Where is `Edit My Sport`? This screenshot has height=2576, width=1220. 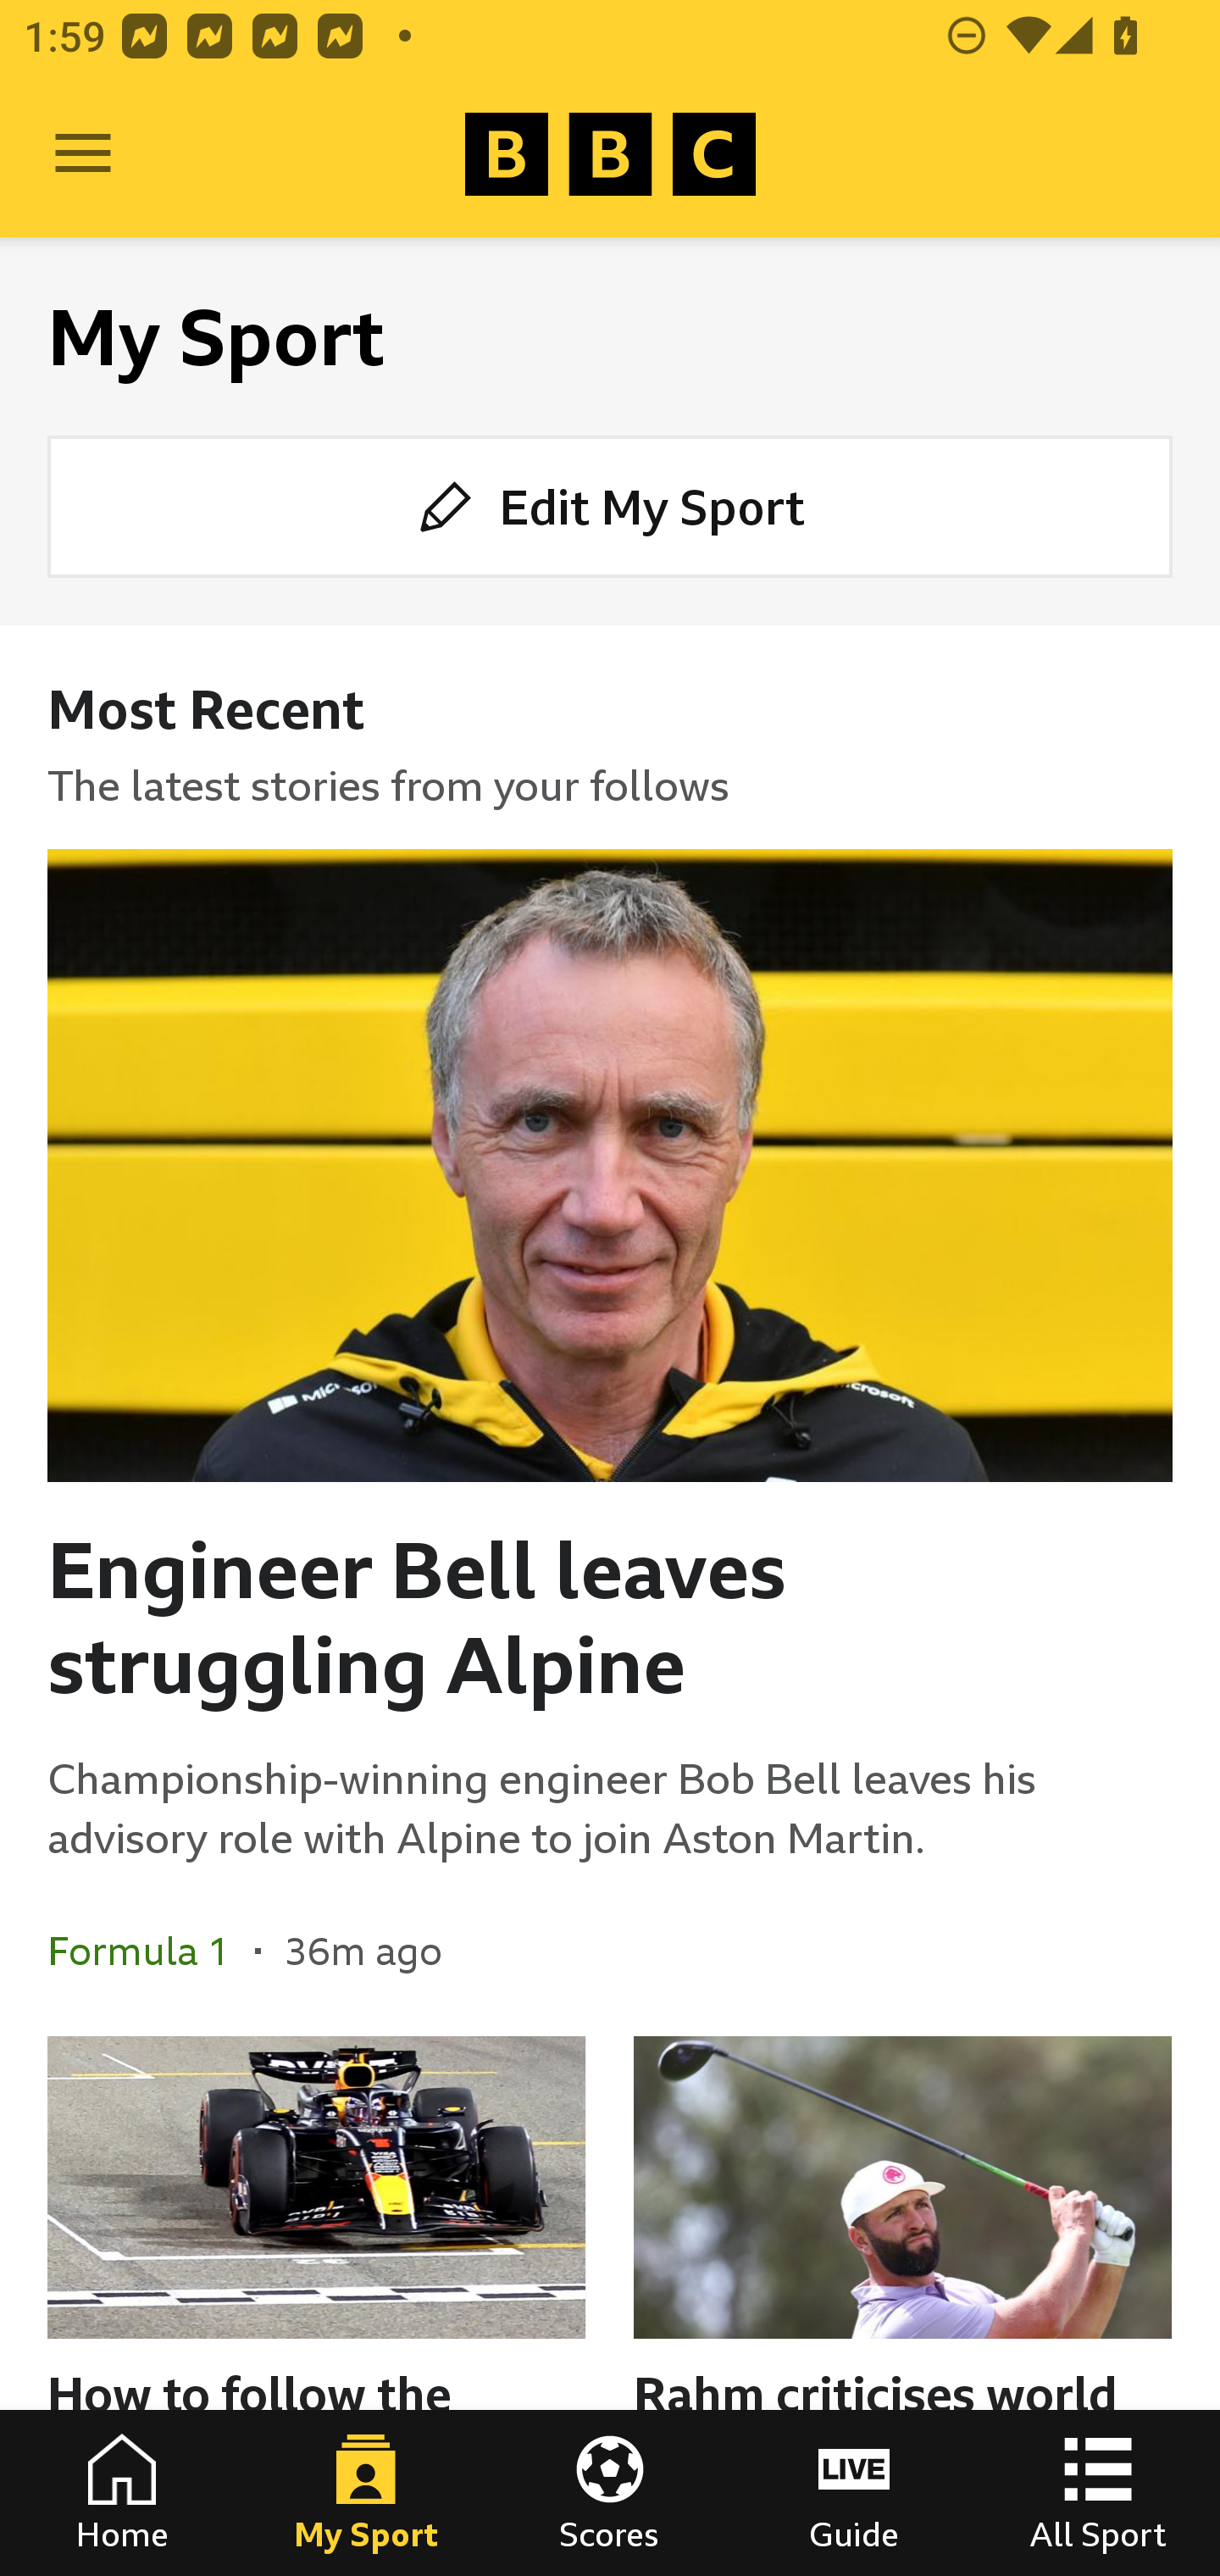 Edit My Sport is located at coordinates (610, 505).